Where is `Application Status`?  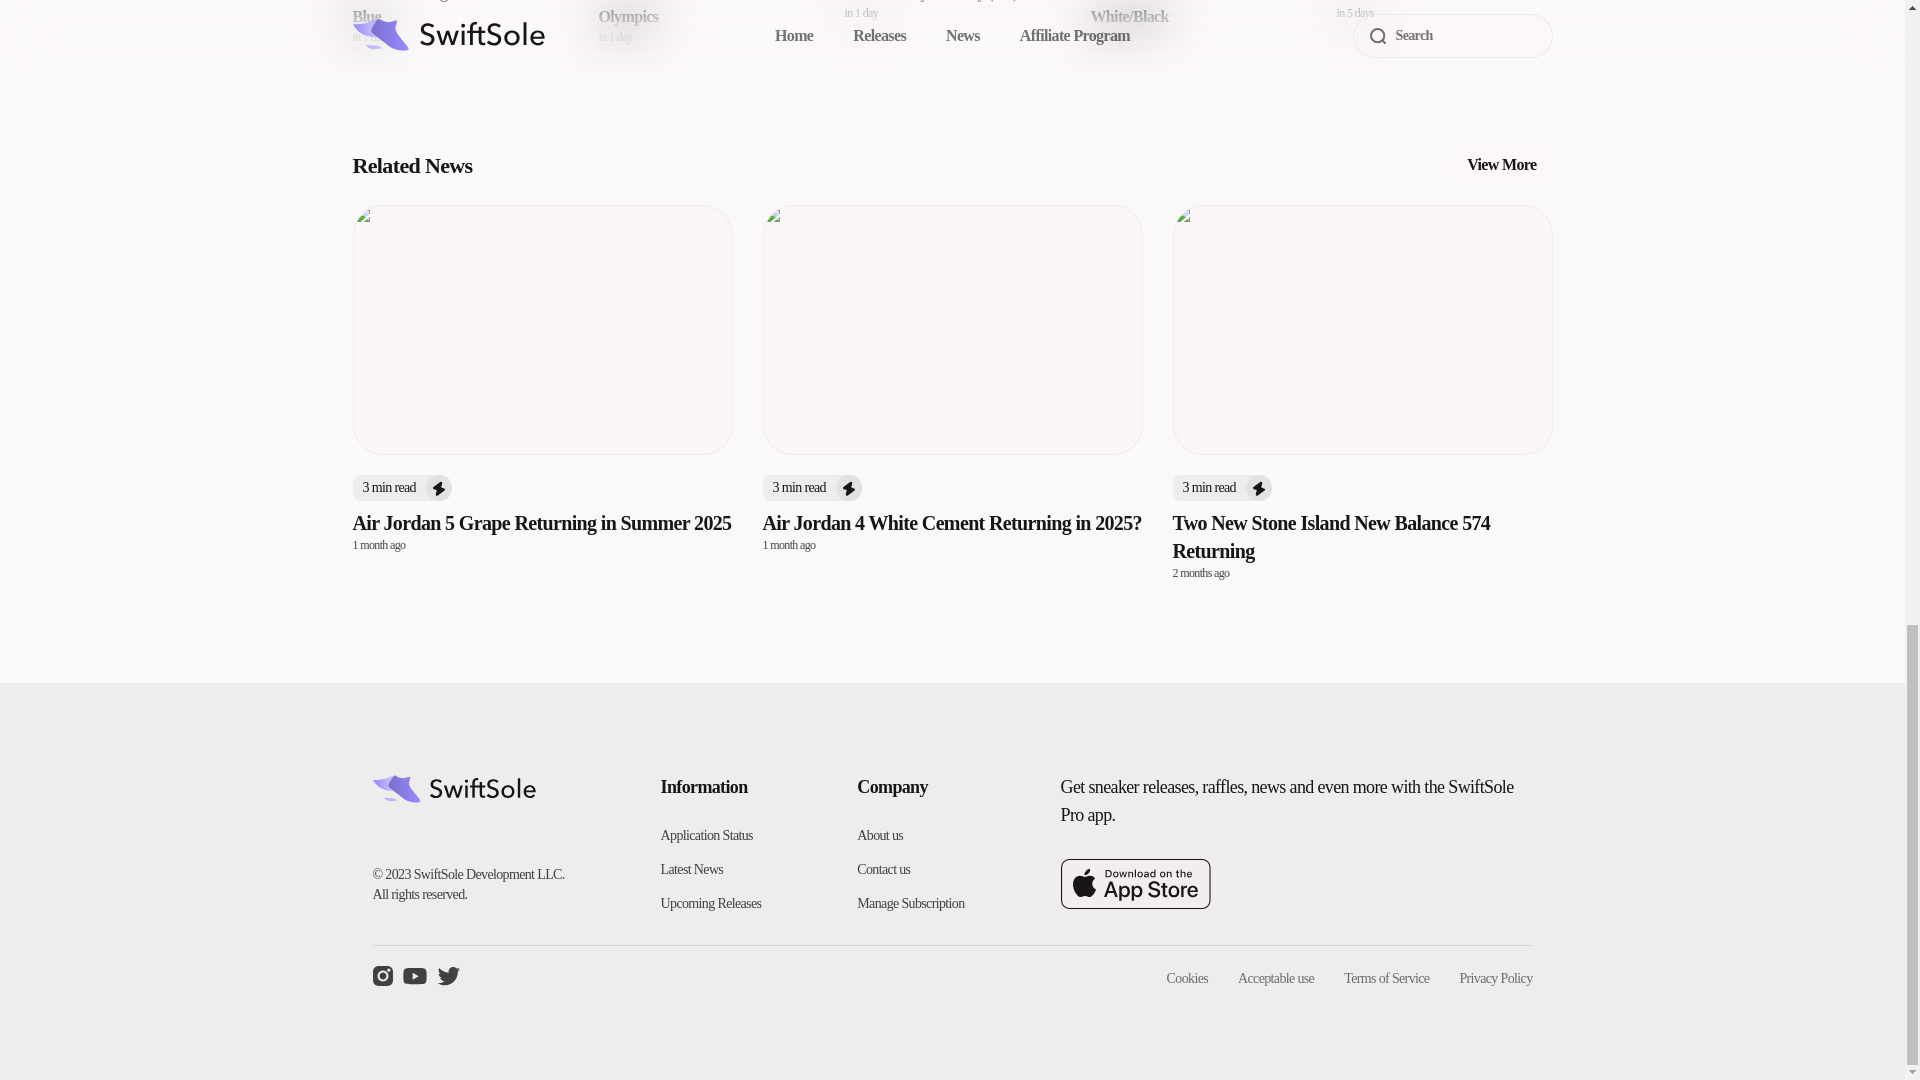
Application Status is located at coordinates (1501, 164).